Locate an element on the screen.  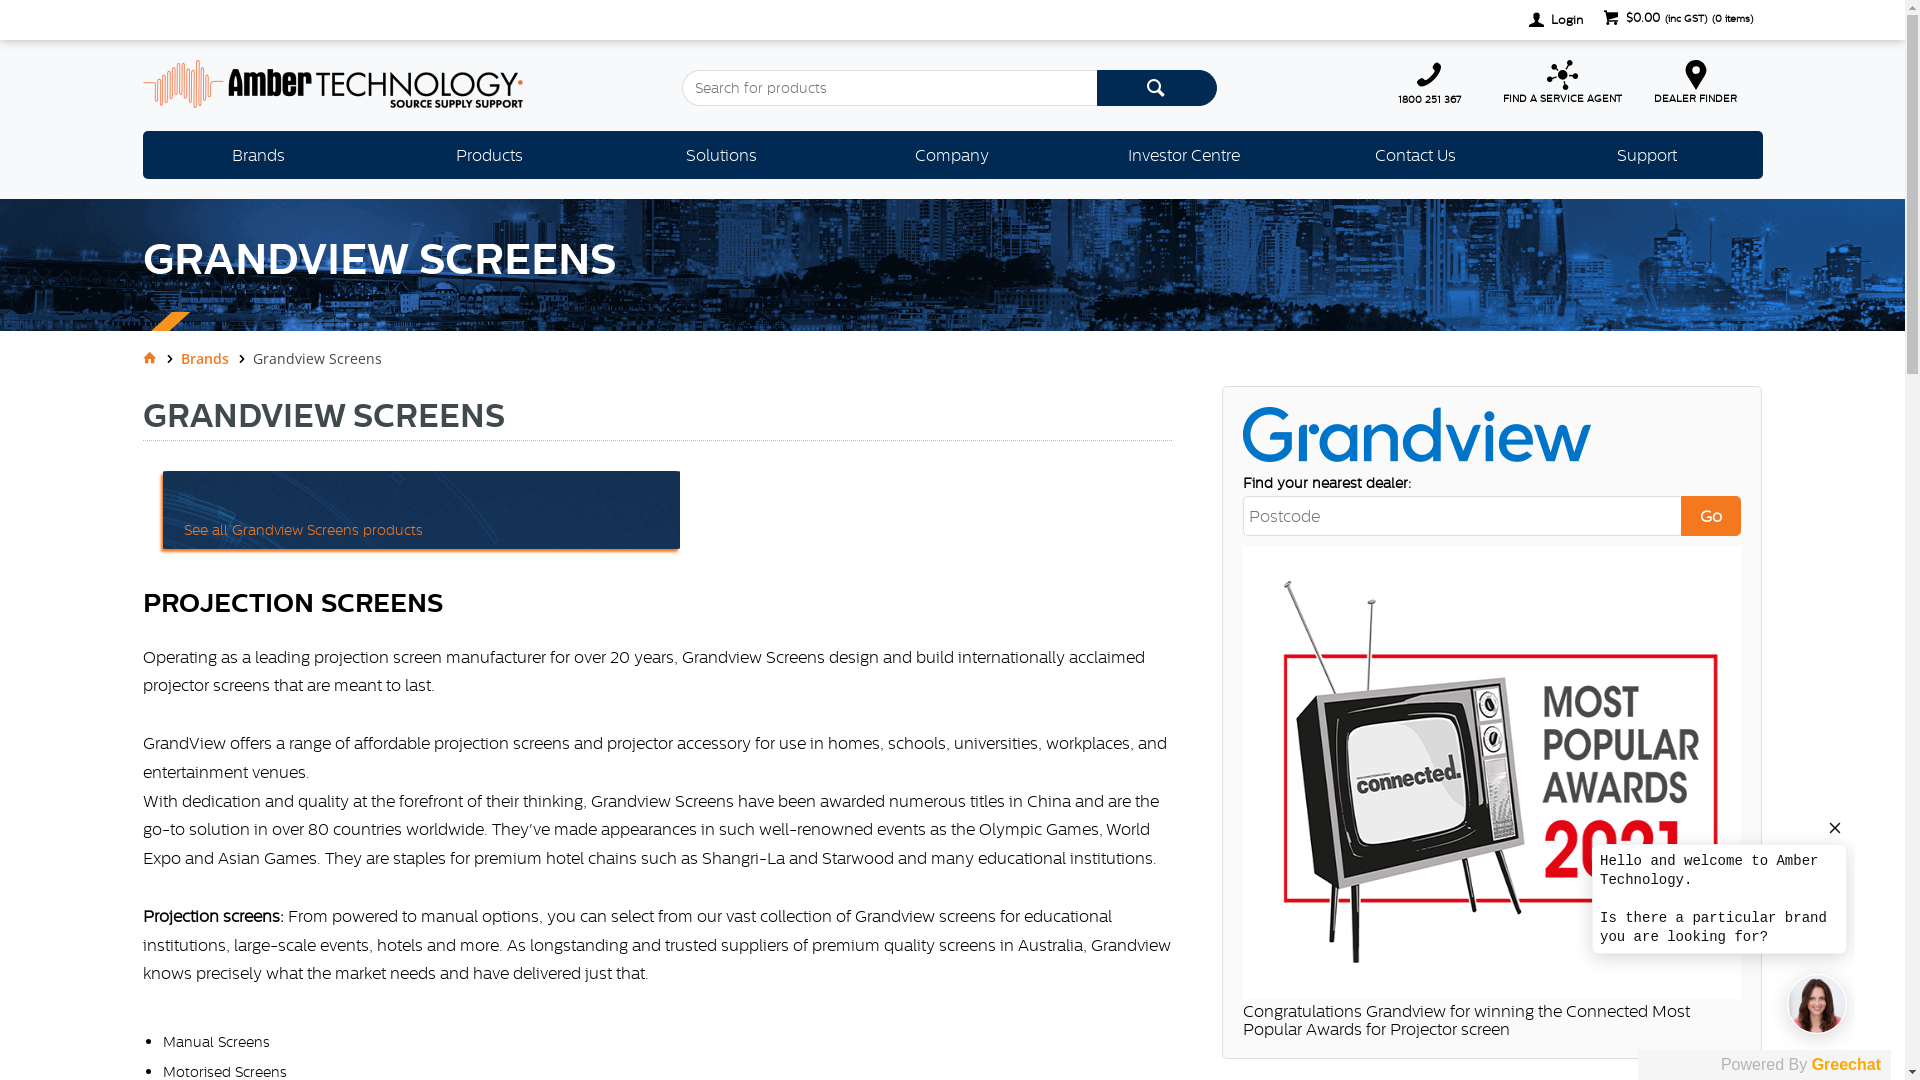
Login is located at coordinates (1555, 20).